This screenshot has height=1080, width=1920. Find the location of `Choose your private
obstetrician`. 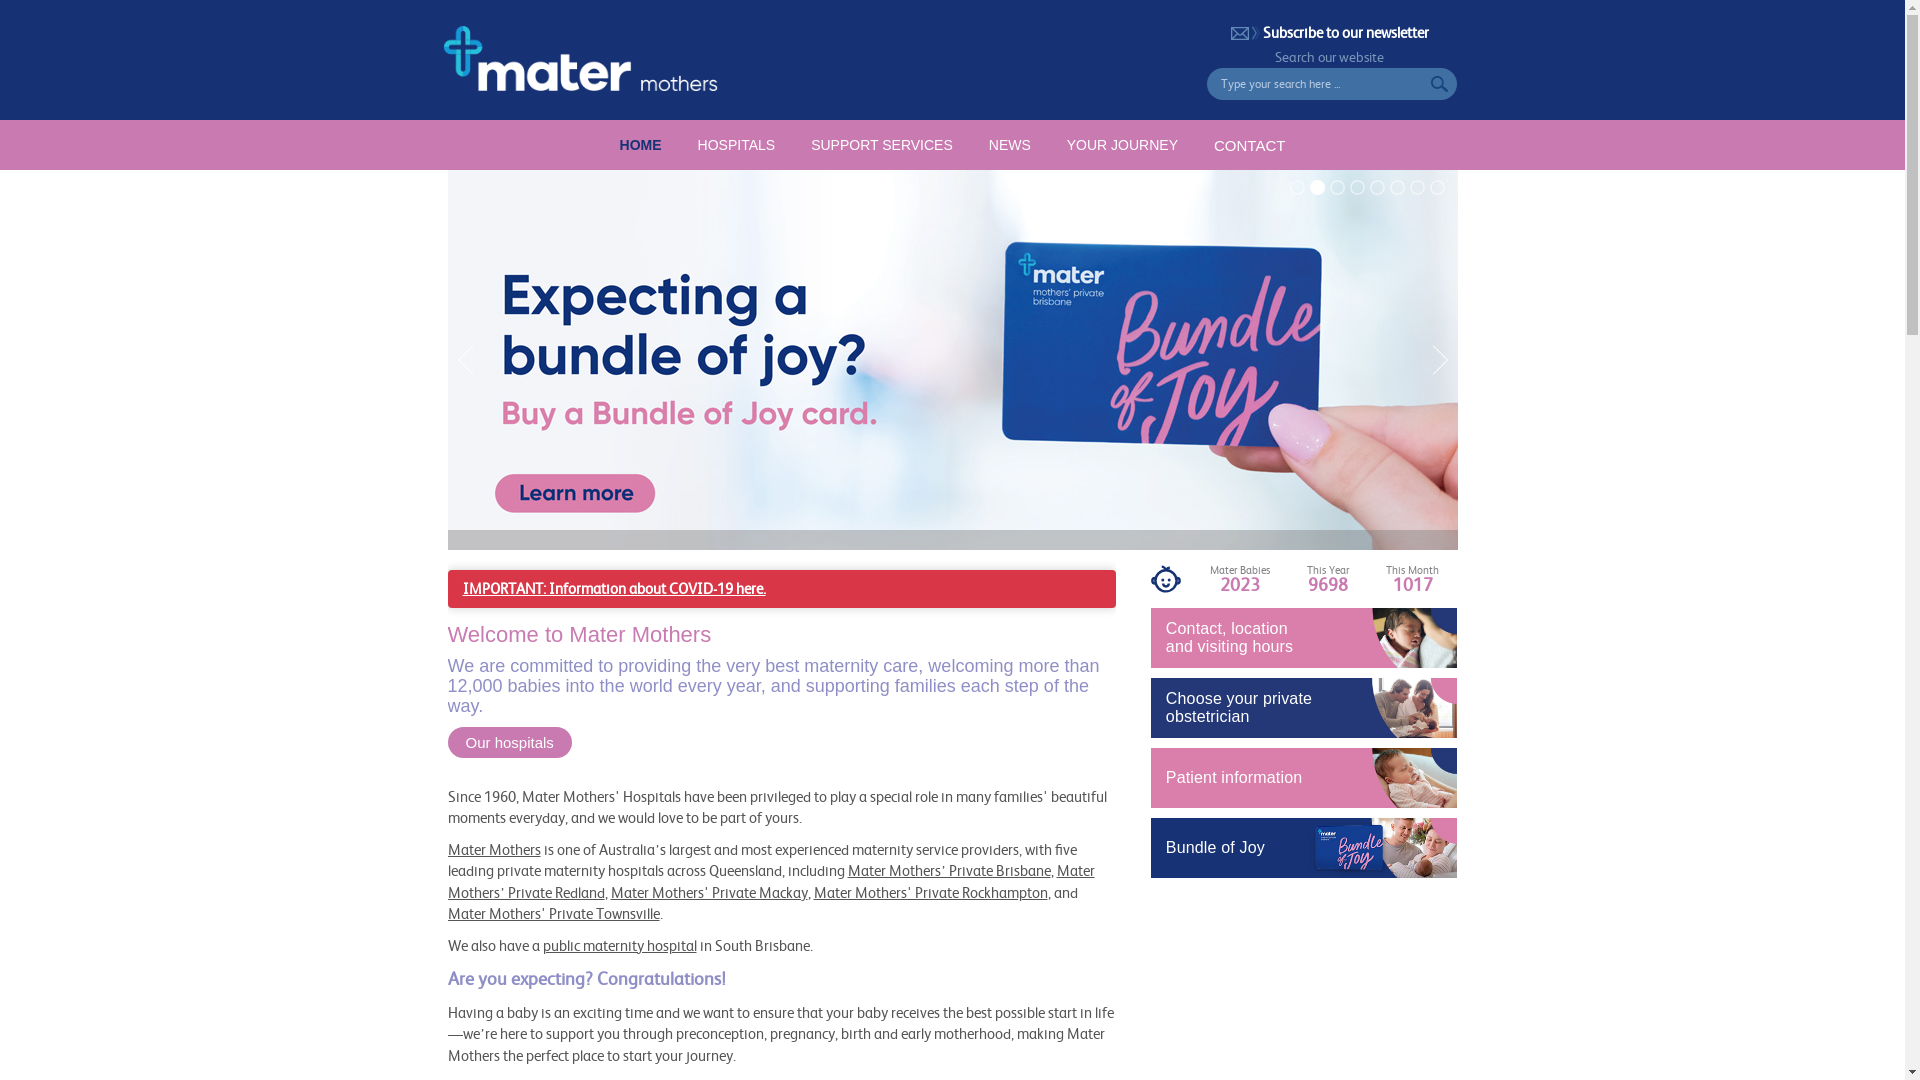

Choose your private
obstetrician is located at coordinates (1304, 708).